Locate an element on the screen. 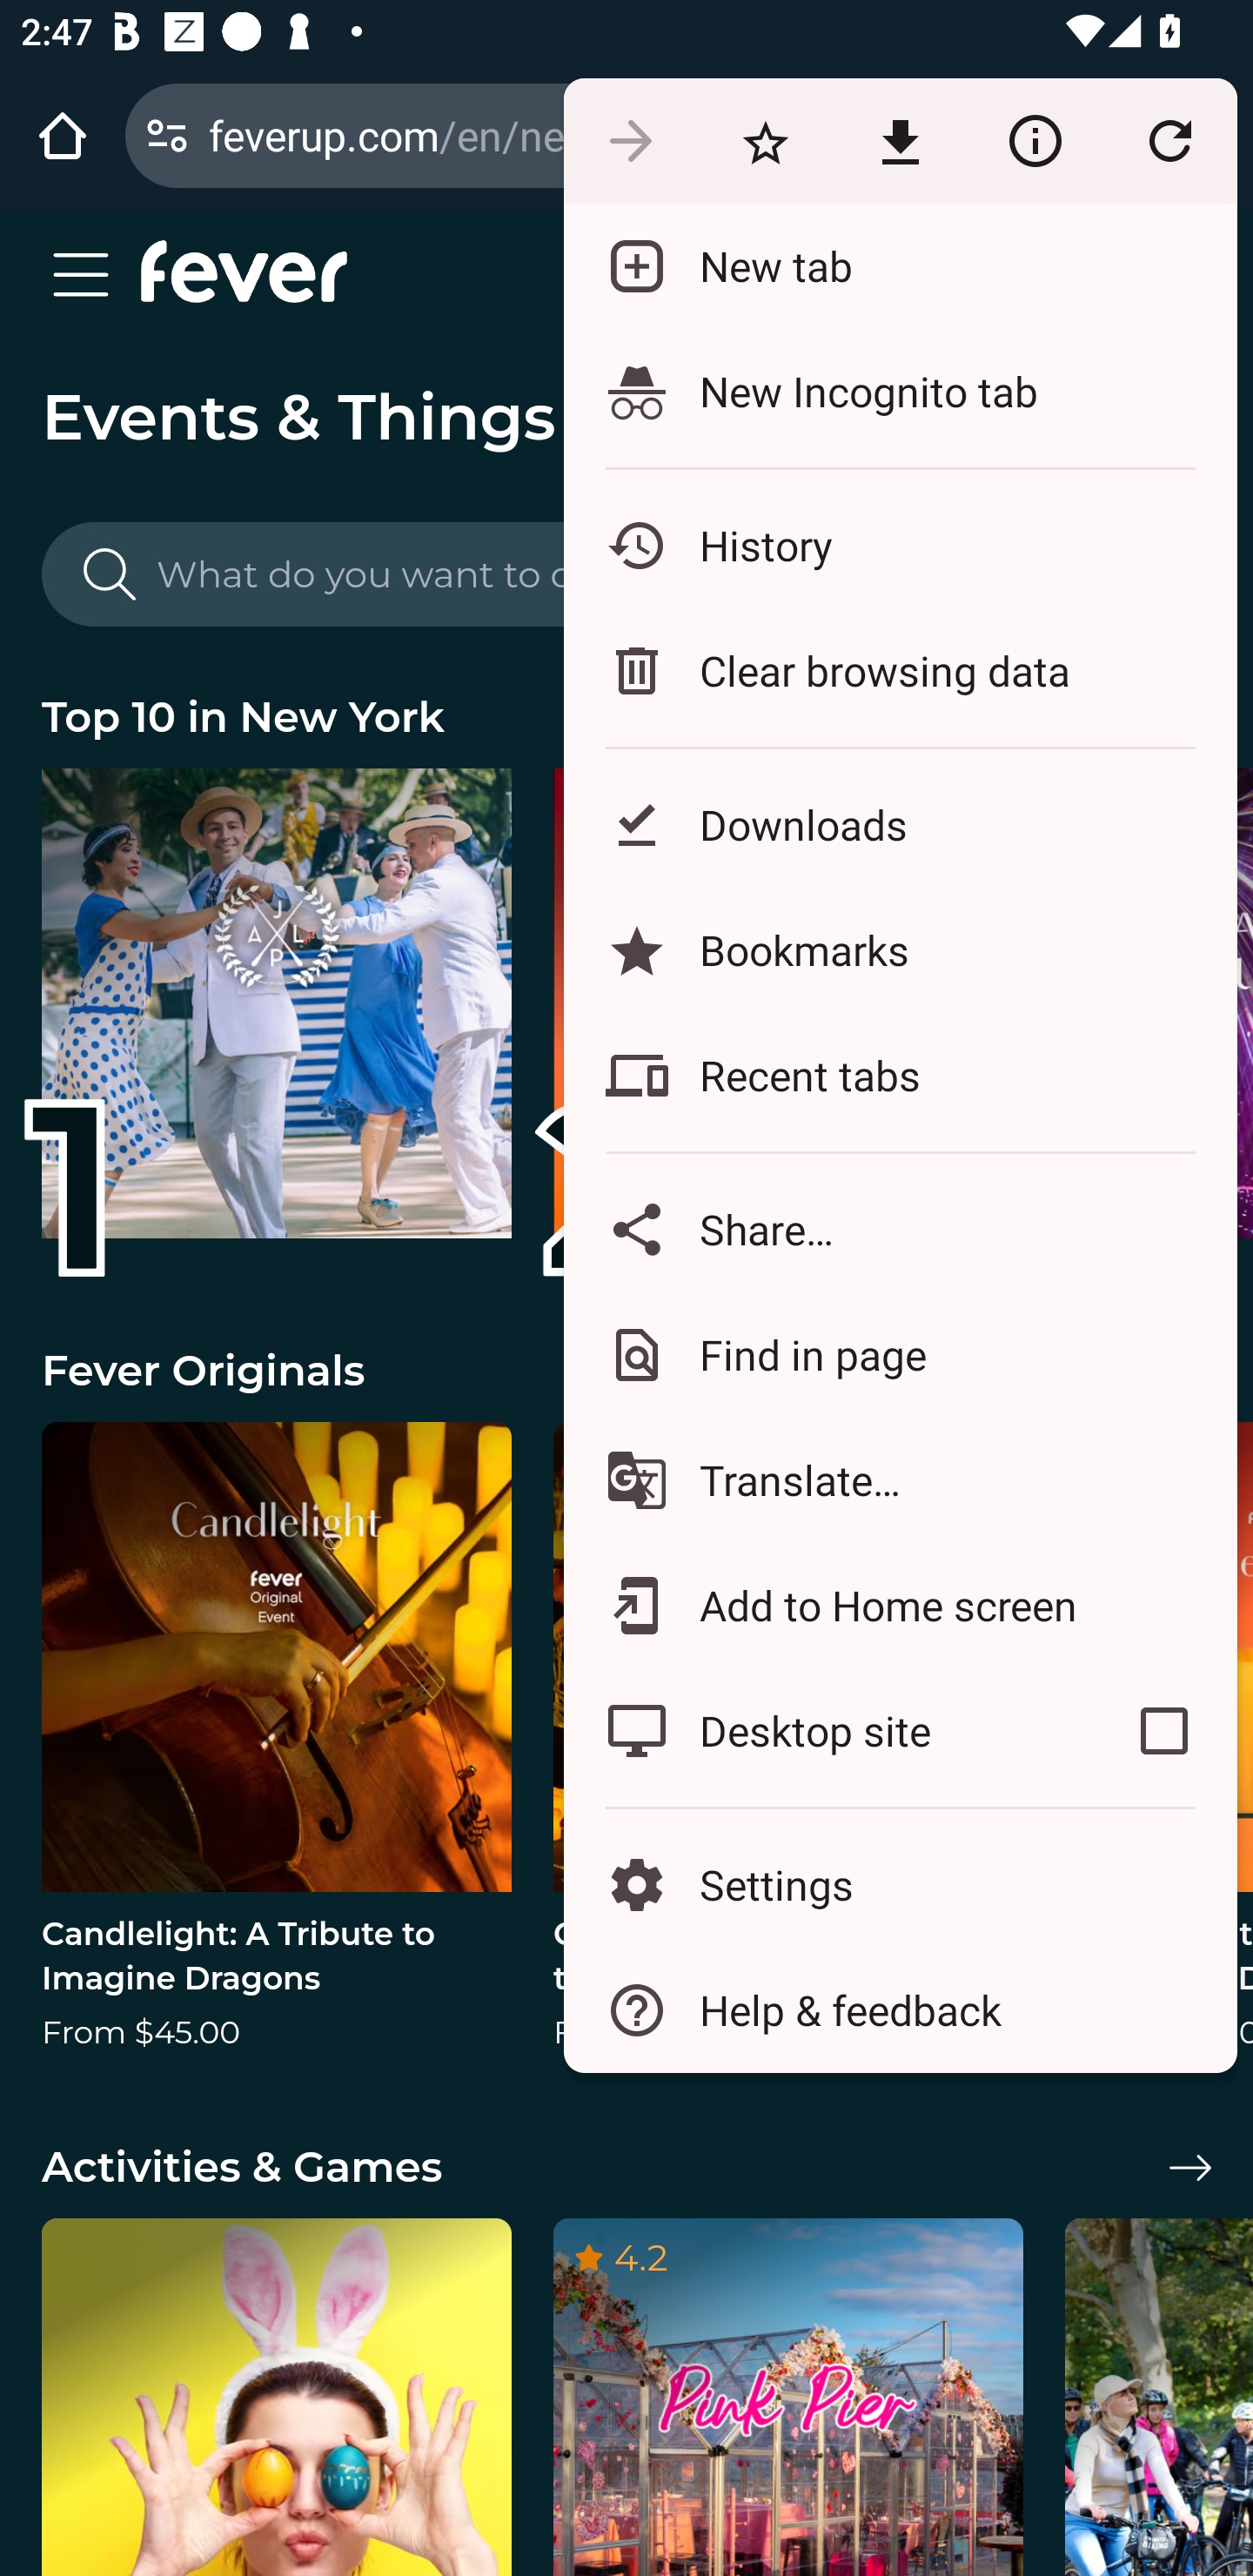 This screenshot has width=1253, height=2576. New tab is located at coordinates (901, 266).